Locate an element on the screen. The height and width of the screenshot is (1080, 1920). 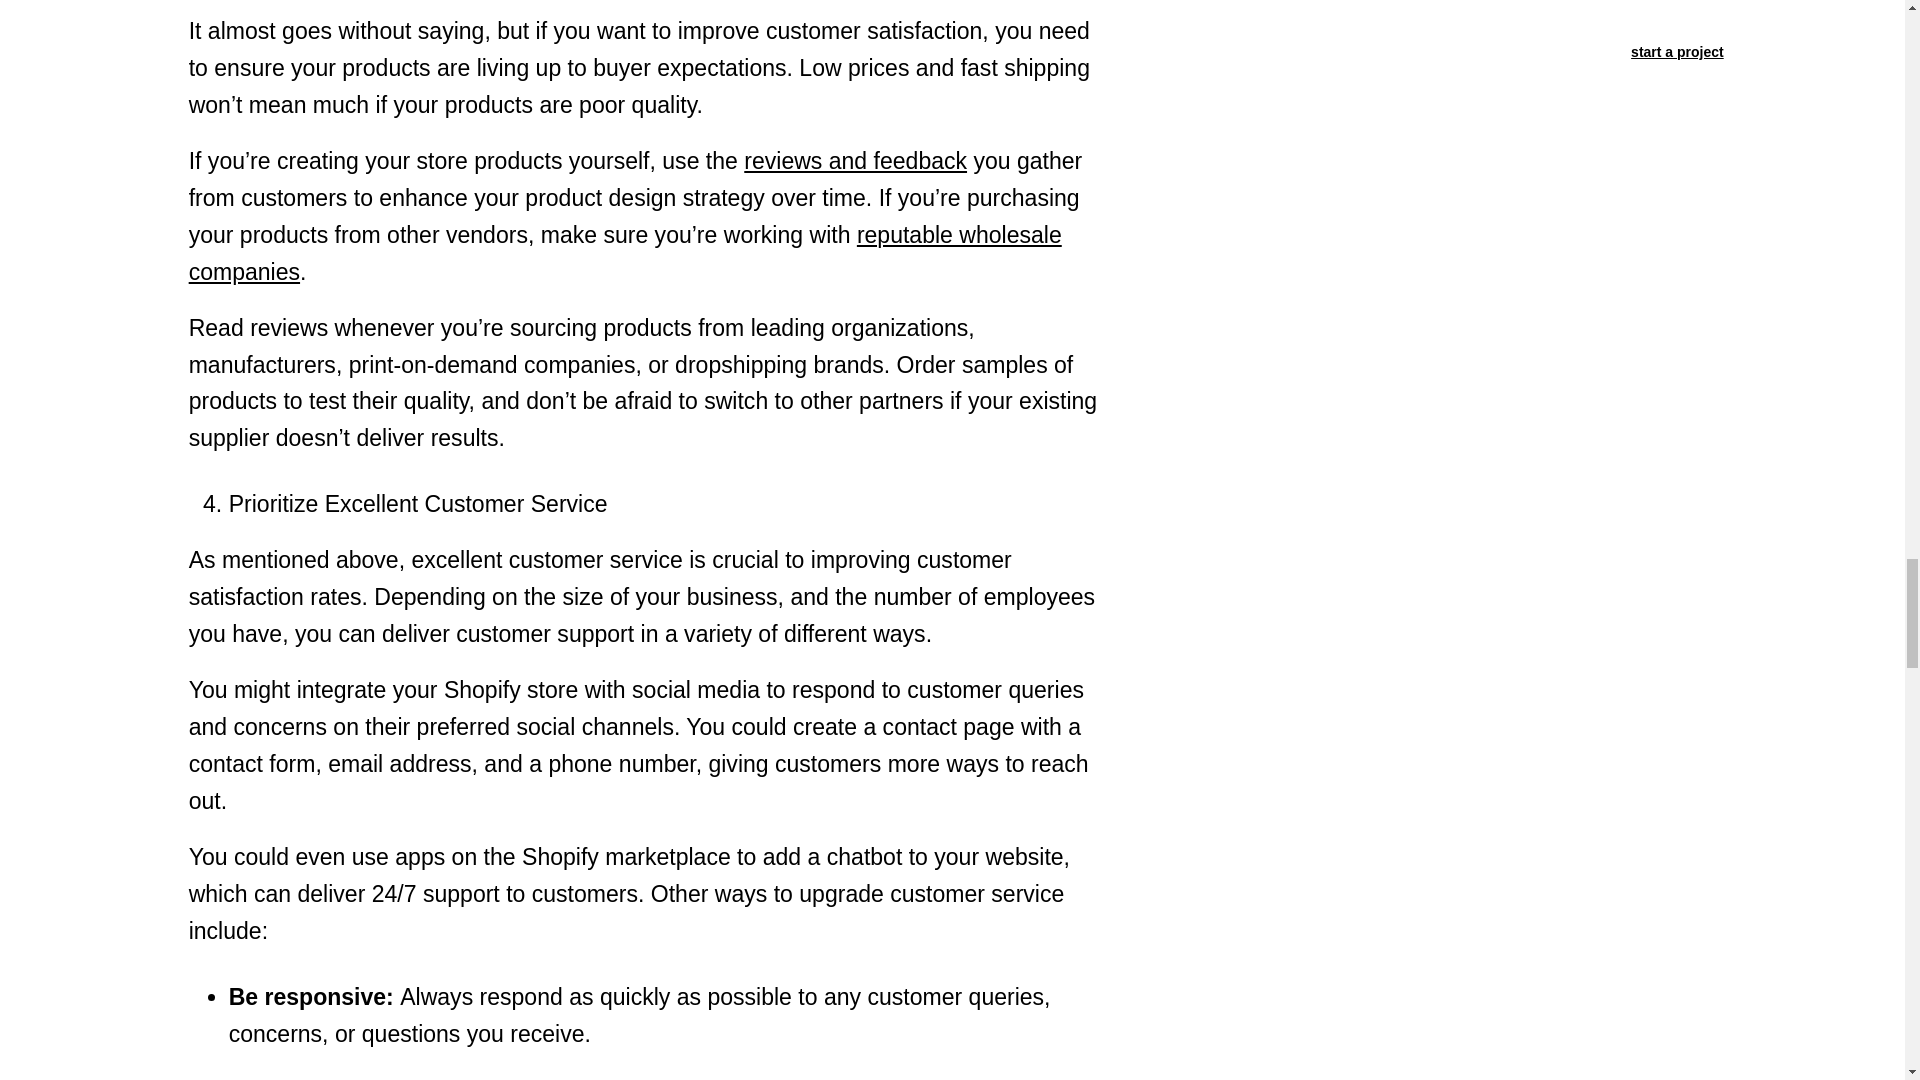
reputable wholesale companies is located at coordinates (624, 254).